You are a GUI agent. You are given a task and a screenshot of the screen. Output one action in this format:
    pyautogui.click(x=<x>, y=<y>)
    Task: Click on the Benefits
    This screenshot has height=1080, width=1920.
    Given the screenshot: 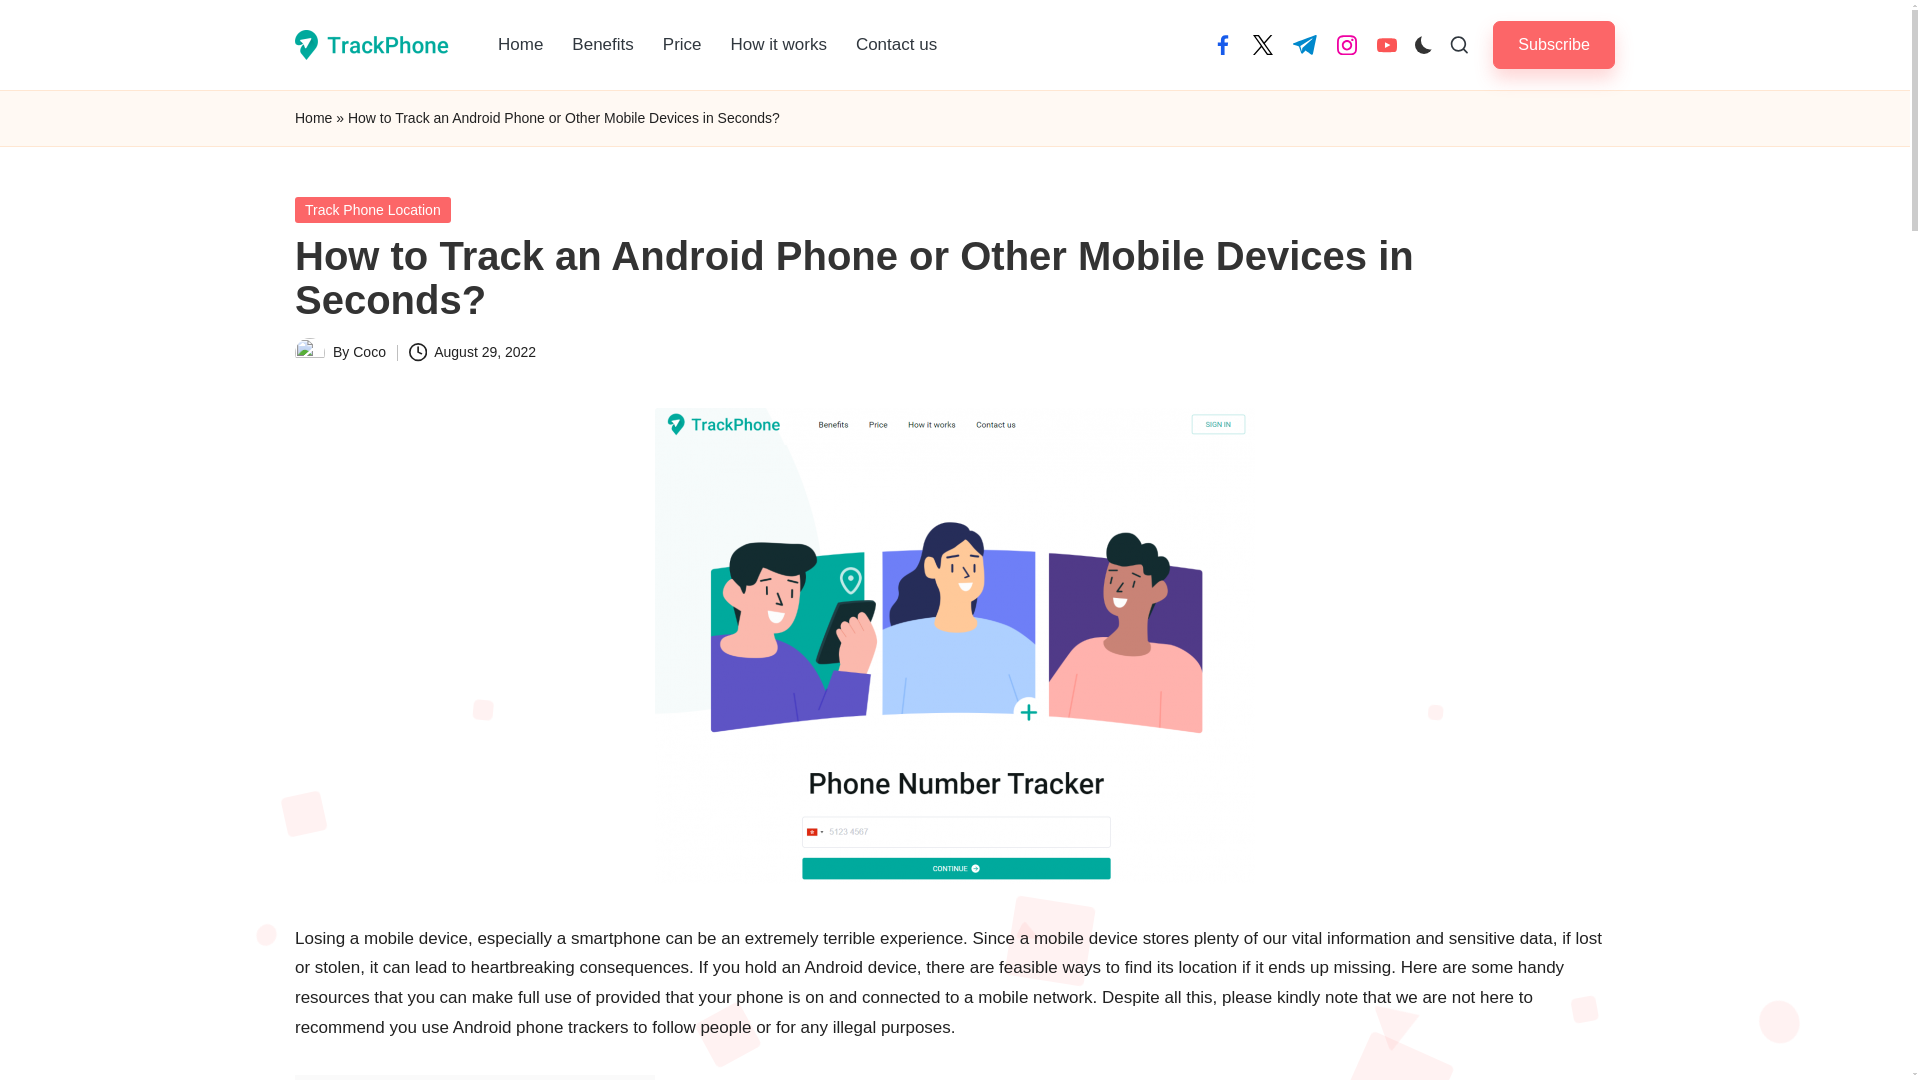 What is the action you would take?
    pyautogui.click(x=602, y=44)
    